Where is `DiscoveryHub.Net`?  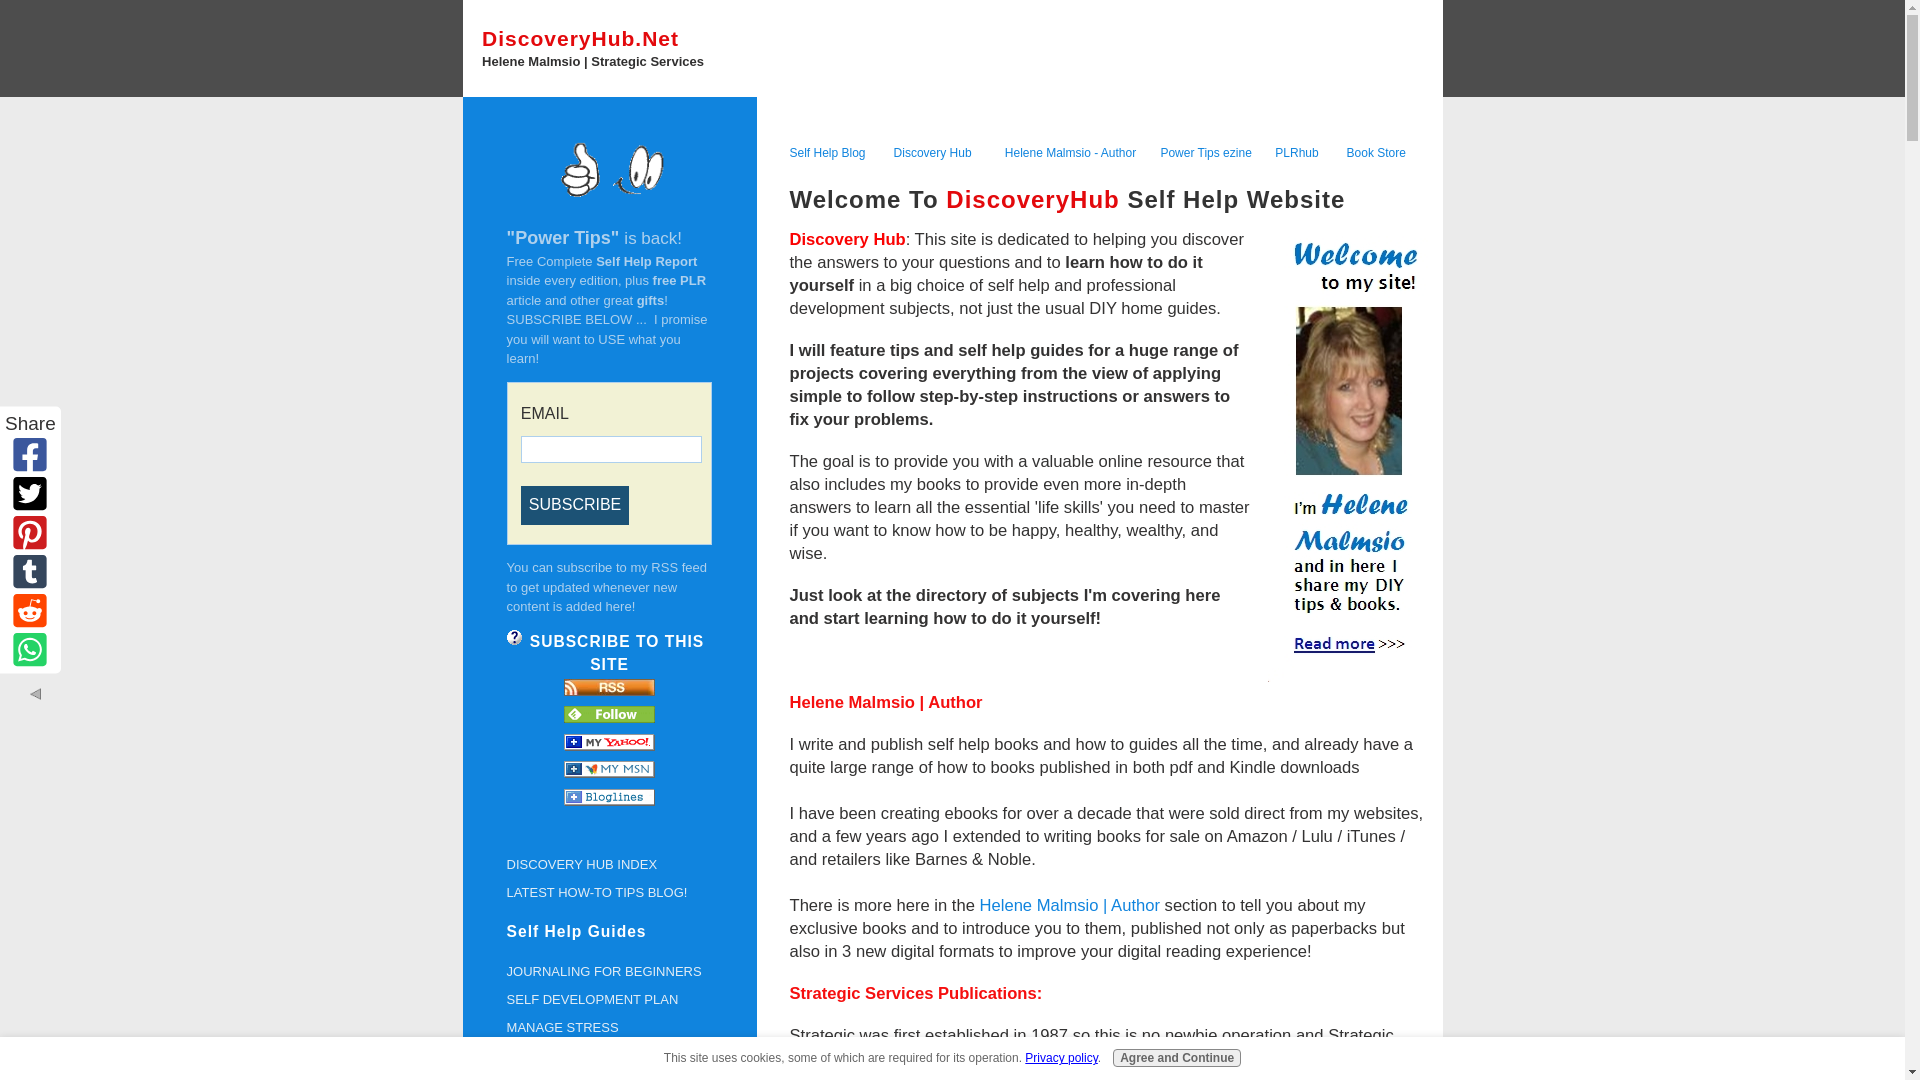
DiscoveryHub.Net is located at coordinates (580, 38).